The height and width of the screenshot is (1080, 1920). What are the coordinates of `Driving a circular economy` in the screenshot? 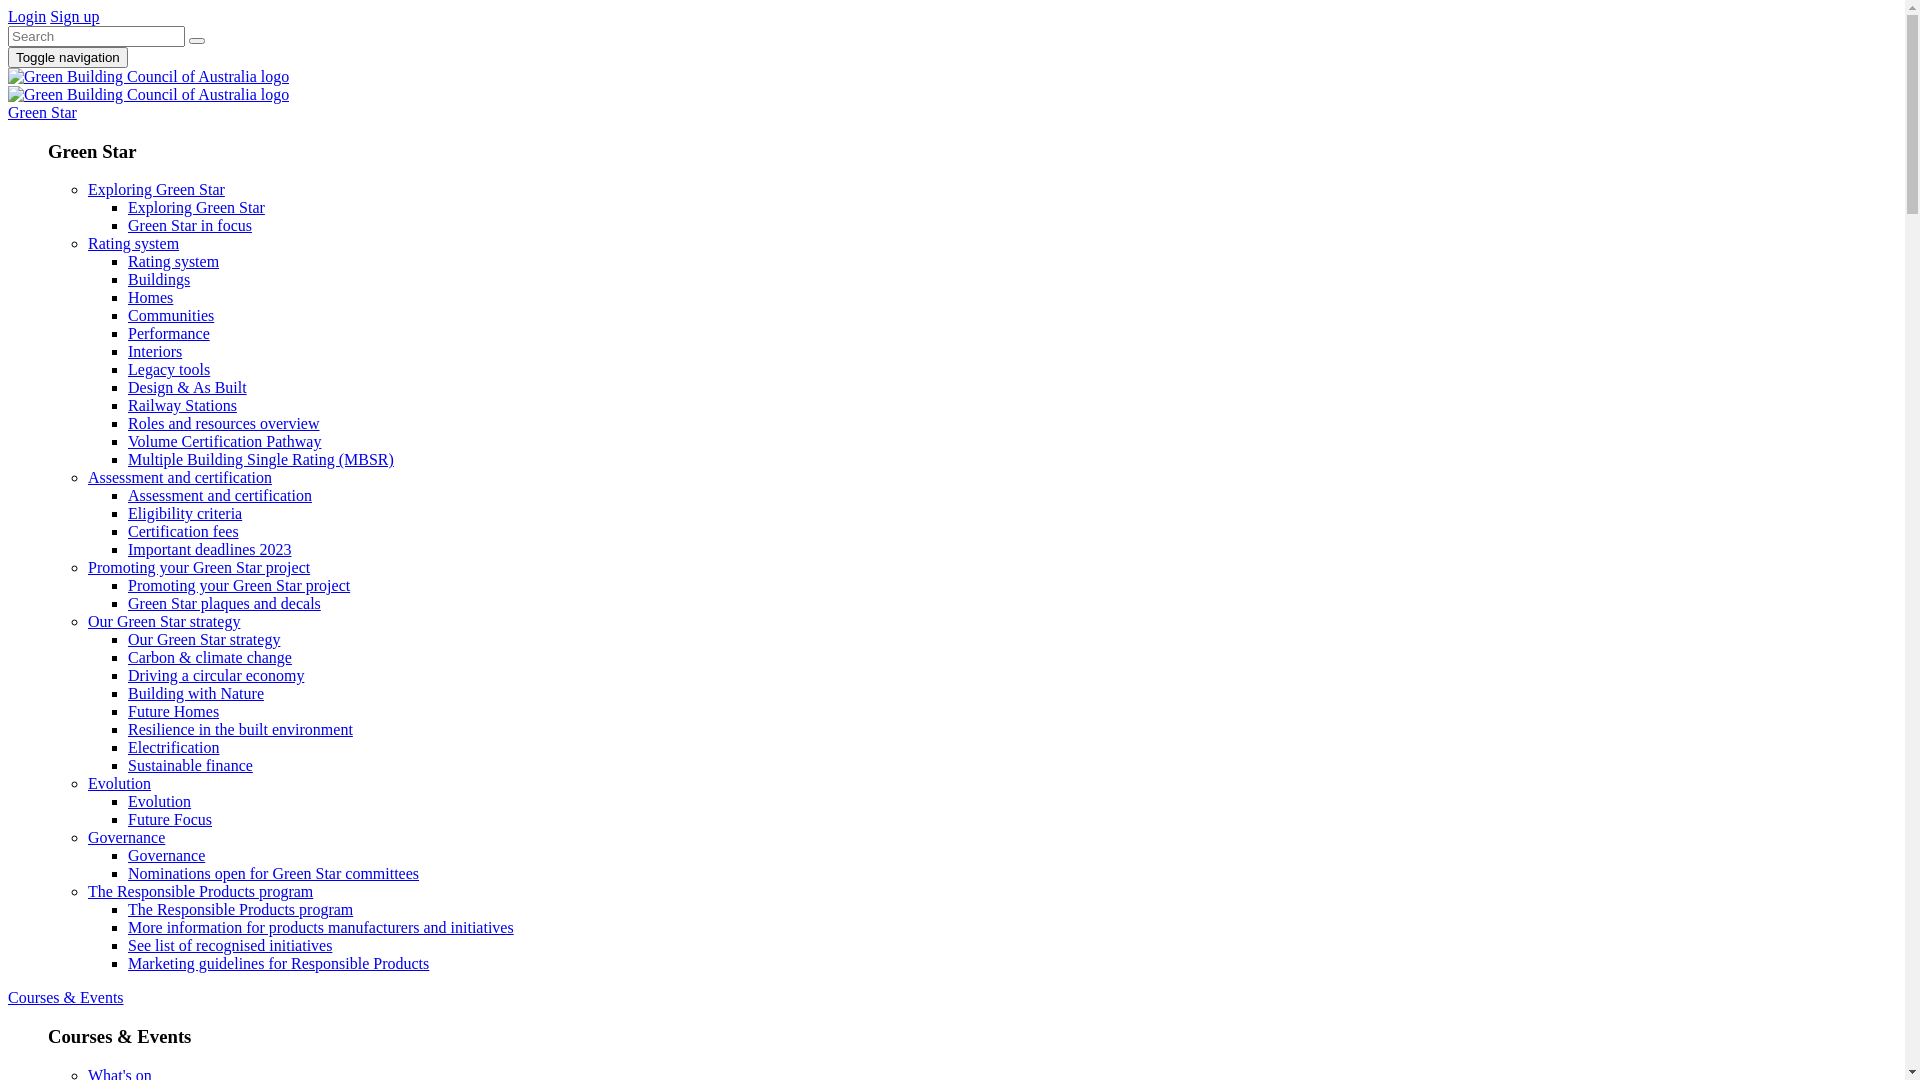 It's located at (216, 676).